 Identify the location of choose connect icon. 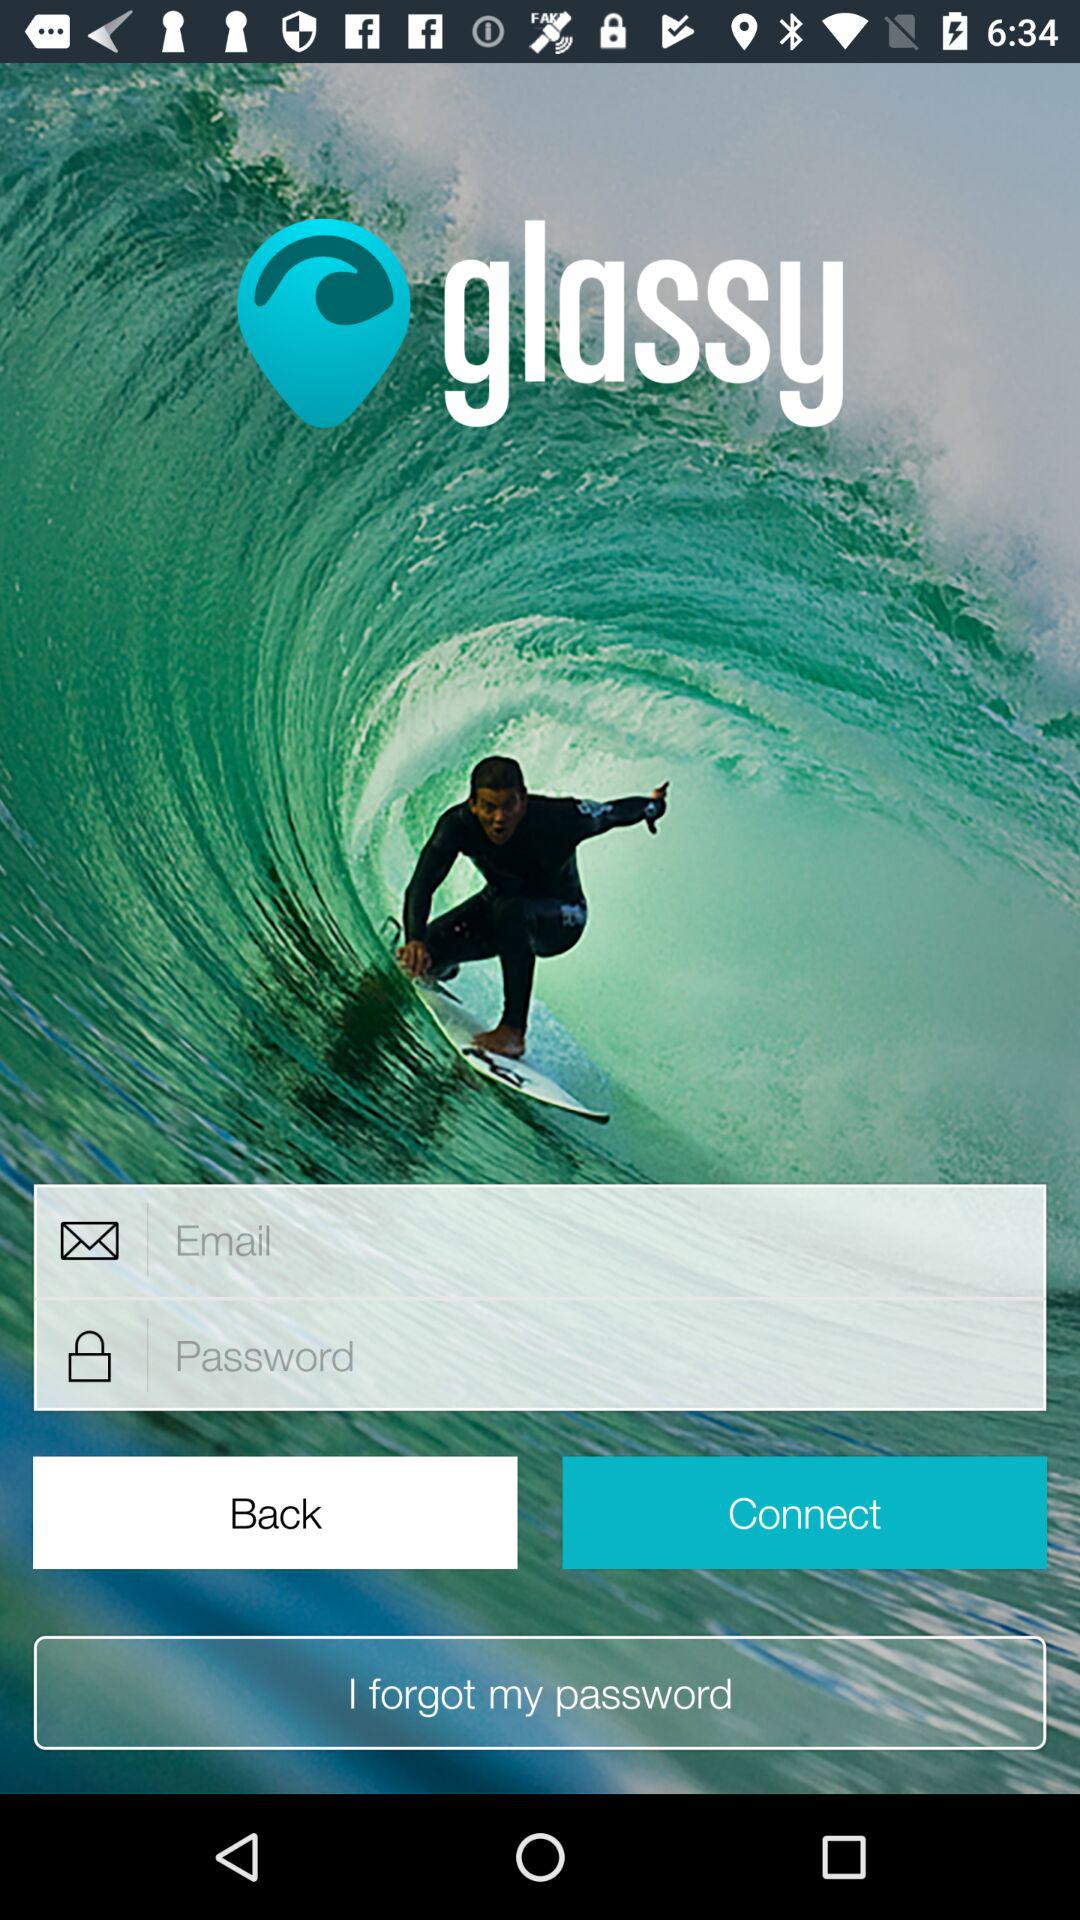
(804, 1512).